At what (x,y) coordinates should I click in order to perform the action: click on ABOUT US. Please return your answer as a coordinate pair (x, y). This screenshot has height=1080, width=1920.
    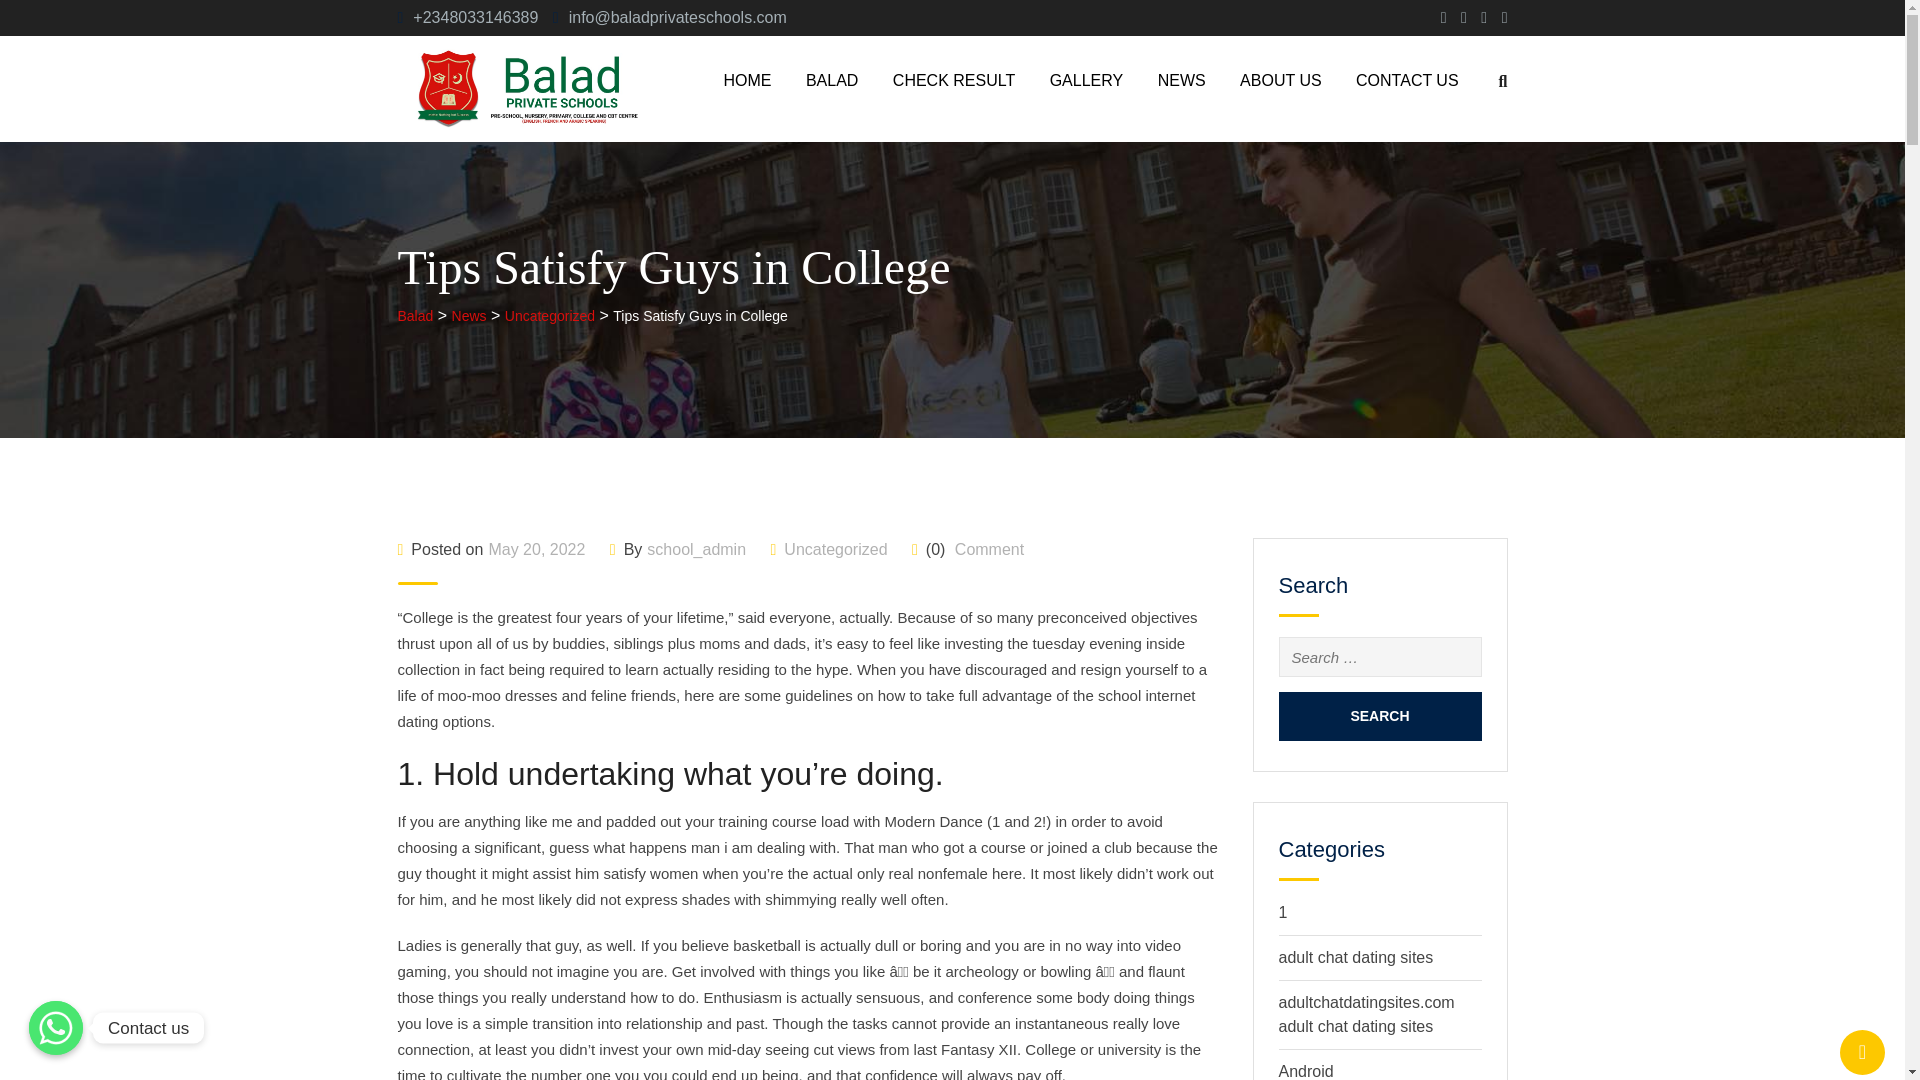
    Looking at the image, I should click on (1280, 80).